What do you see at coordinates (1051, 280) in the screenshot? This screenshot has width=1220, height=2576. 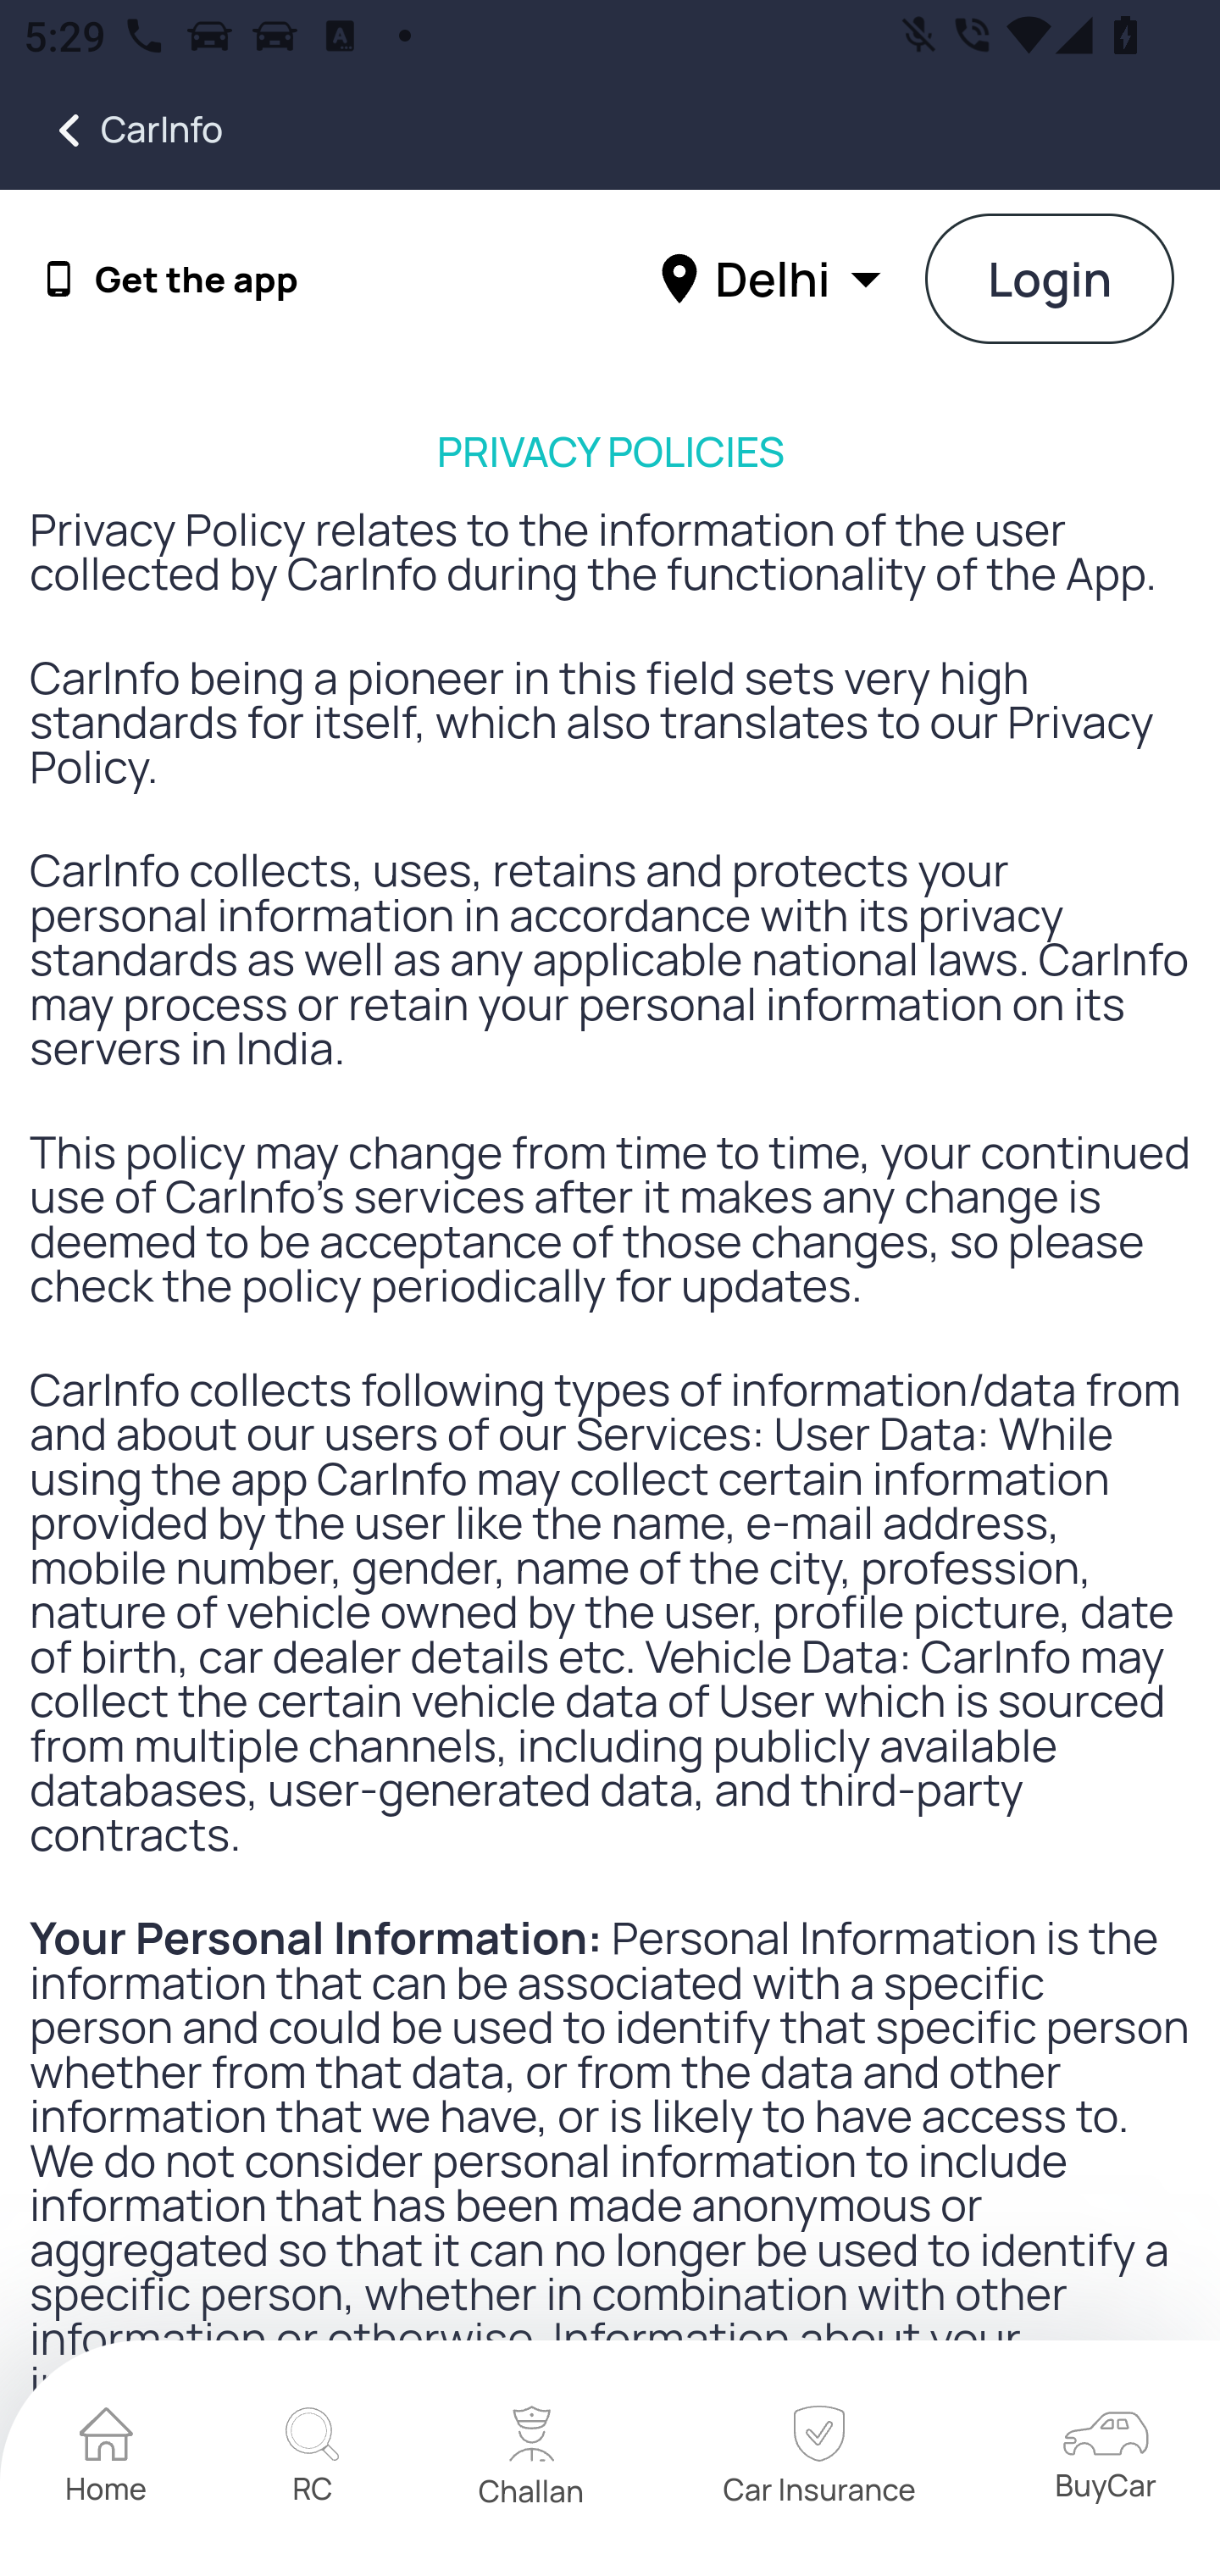 I see `Login` at bounding box center [1051, 280].